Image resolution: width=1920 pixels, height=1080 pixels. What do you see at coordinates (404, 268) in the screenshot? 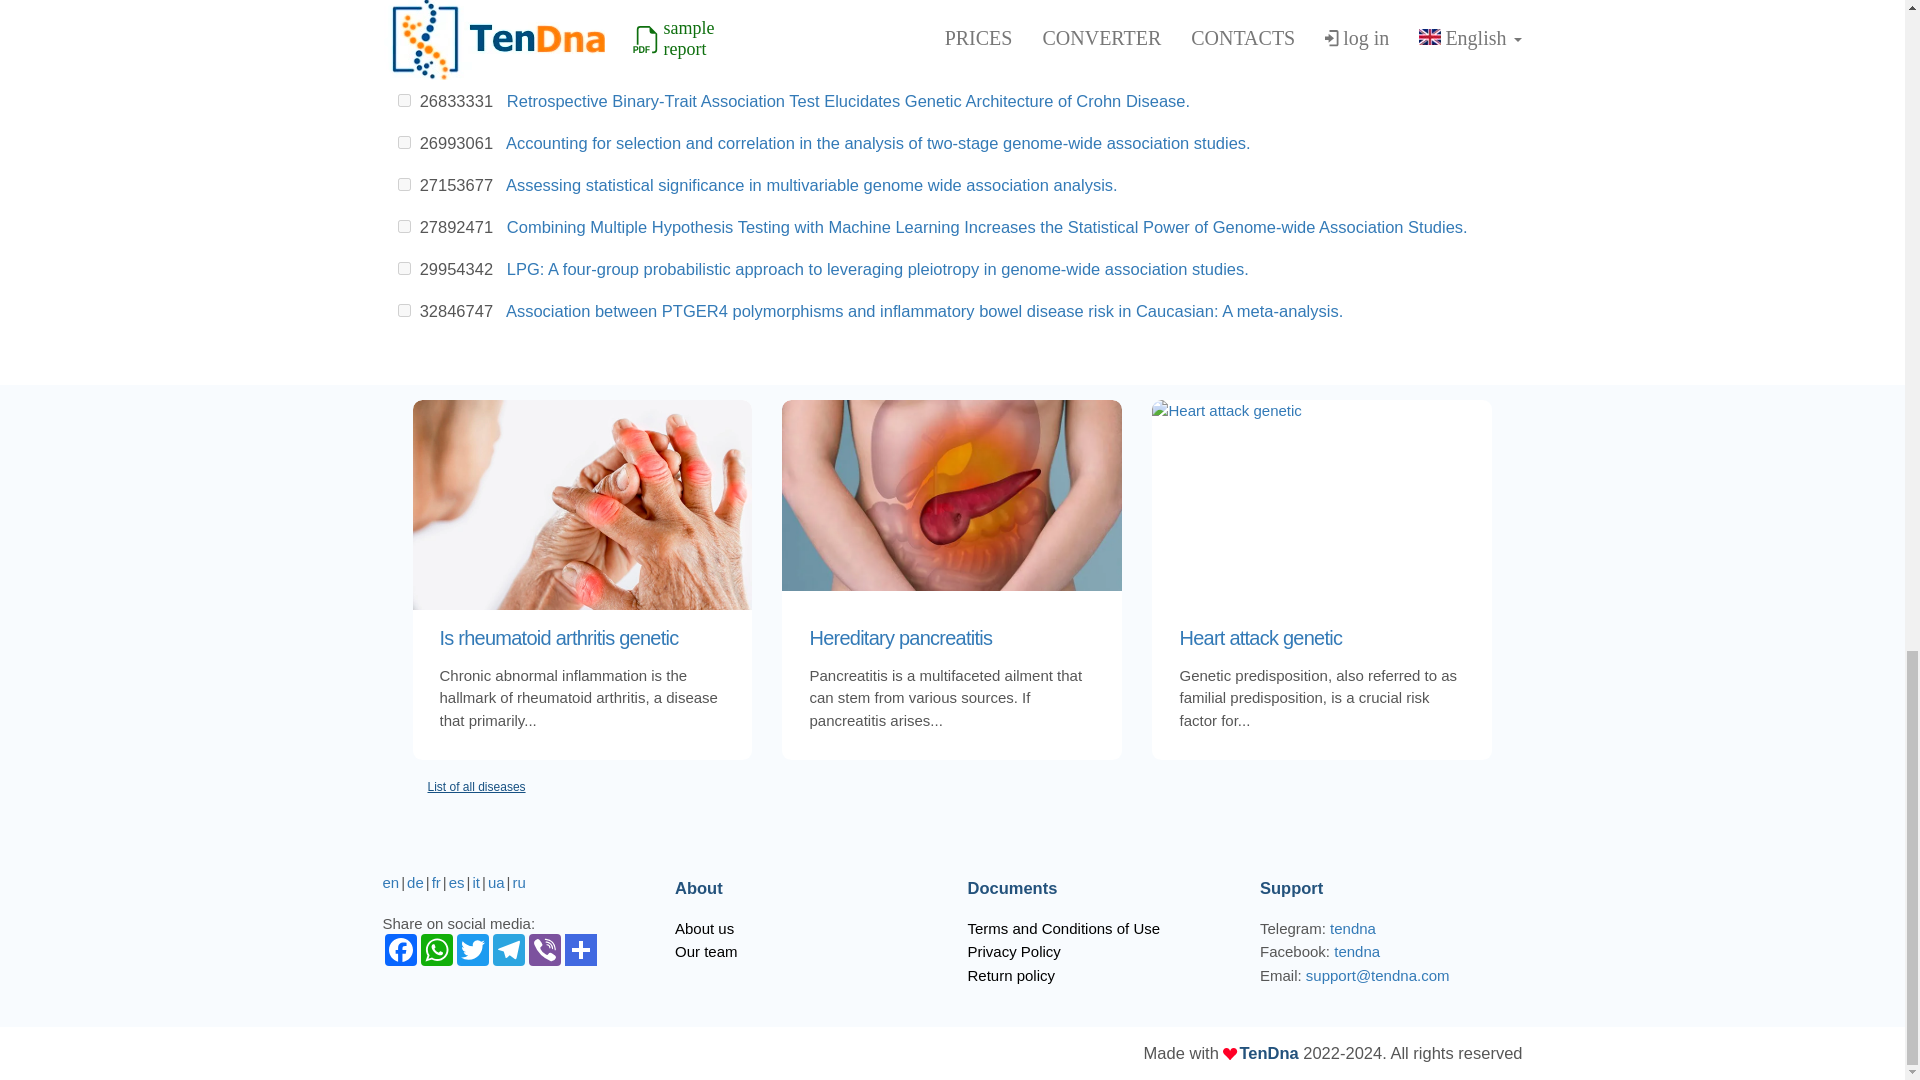
I see `29954342` at bounding box center [404, 268].